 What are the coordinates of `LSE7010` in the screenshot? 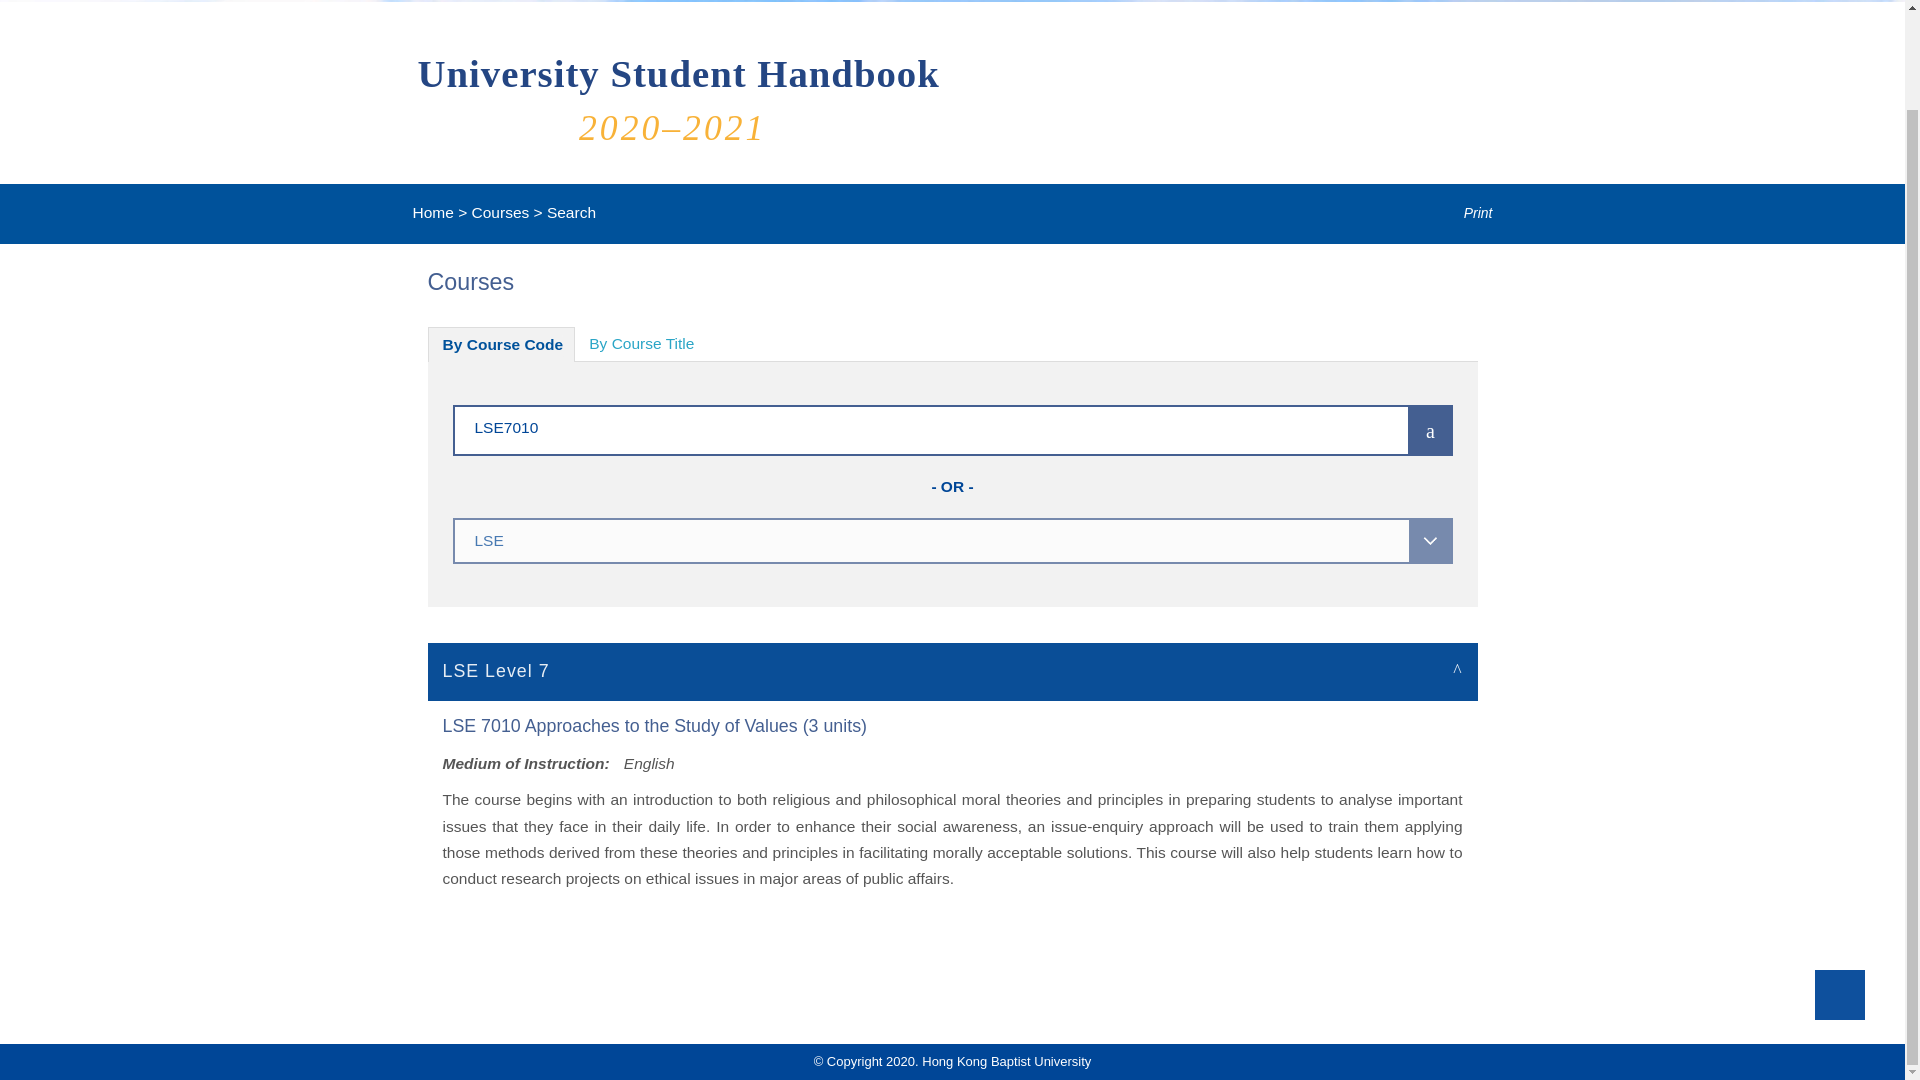 It's located at (901, 426).